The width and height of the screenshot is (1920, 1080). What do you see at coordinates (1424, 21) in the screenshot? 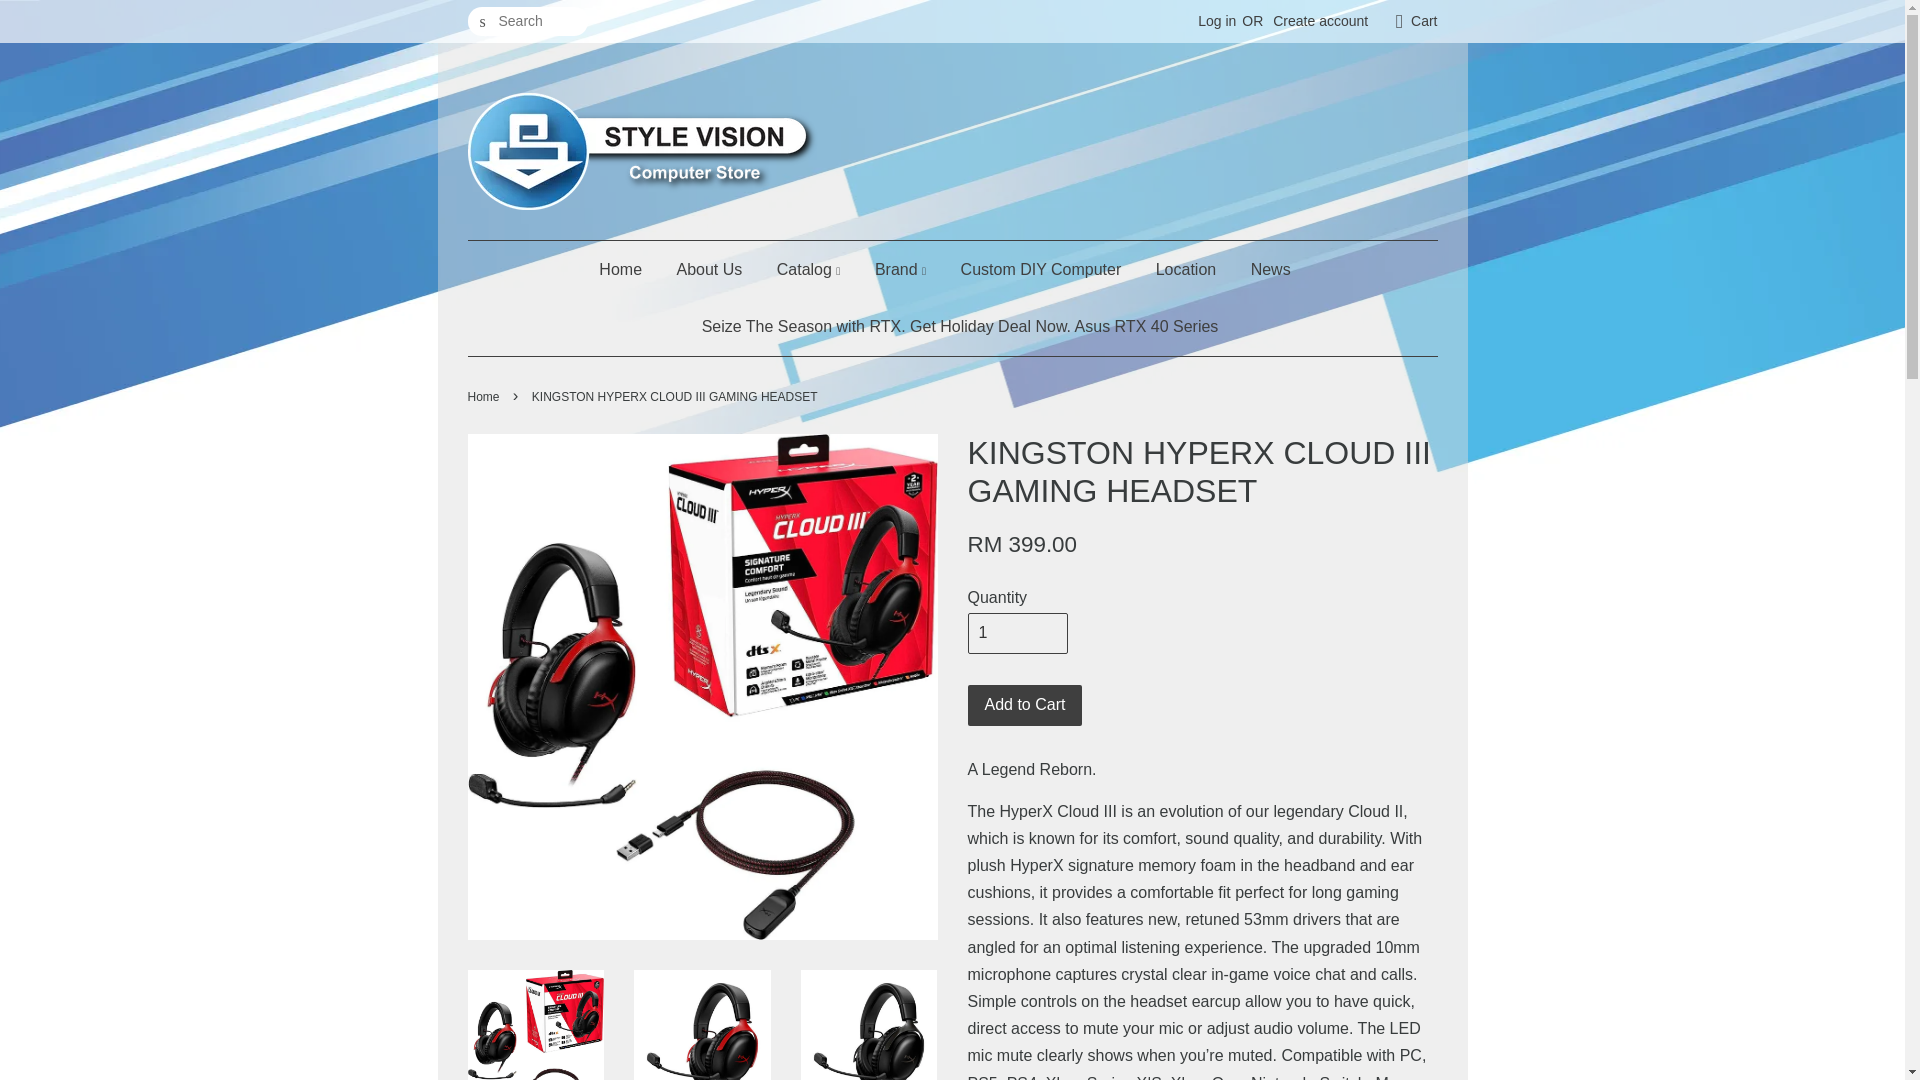
I see `Cart` at bounding box center [1424, 21].